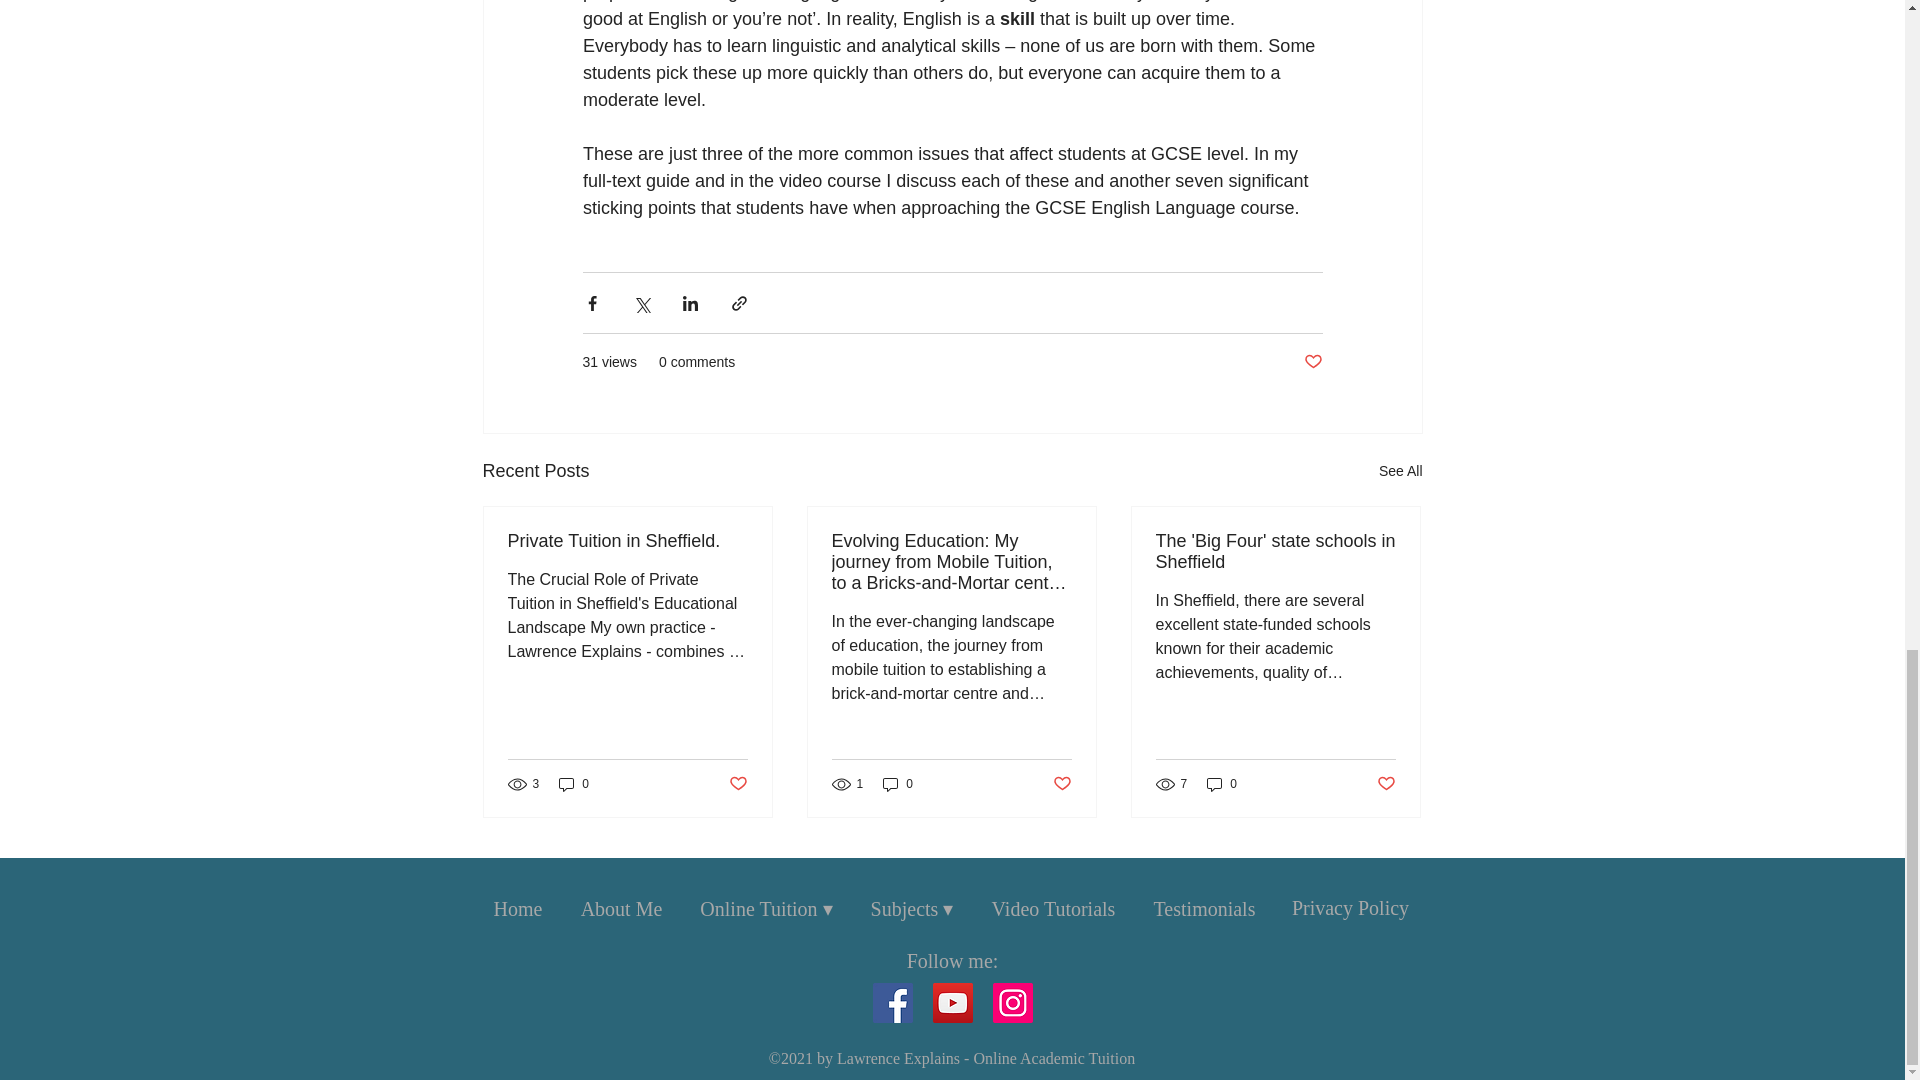 The height and width of the screenshot is (1080, 1920). I want to click on About Me, so click(622, 909).